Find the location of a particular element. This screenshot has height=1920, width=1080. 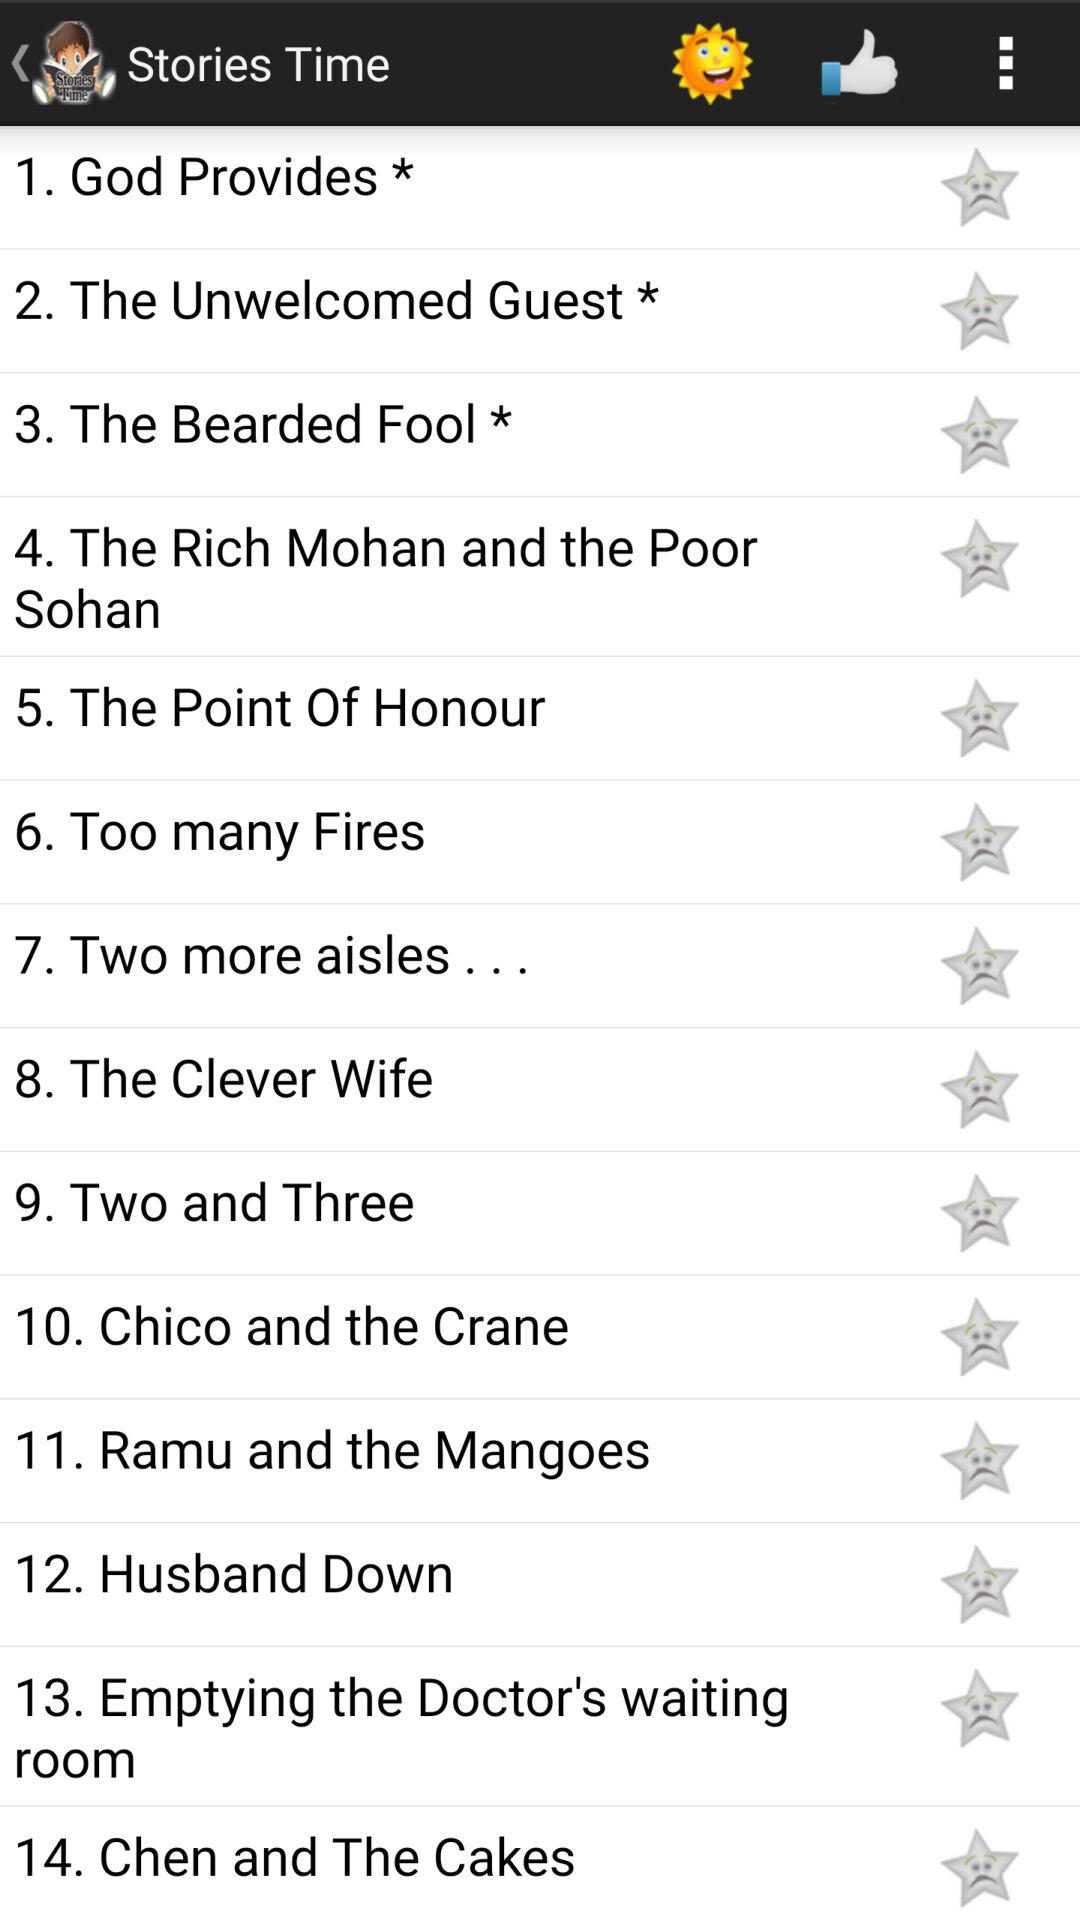

favorite is located at coordinates (979, 434).